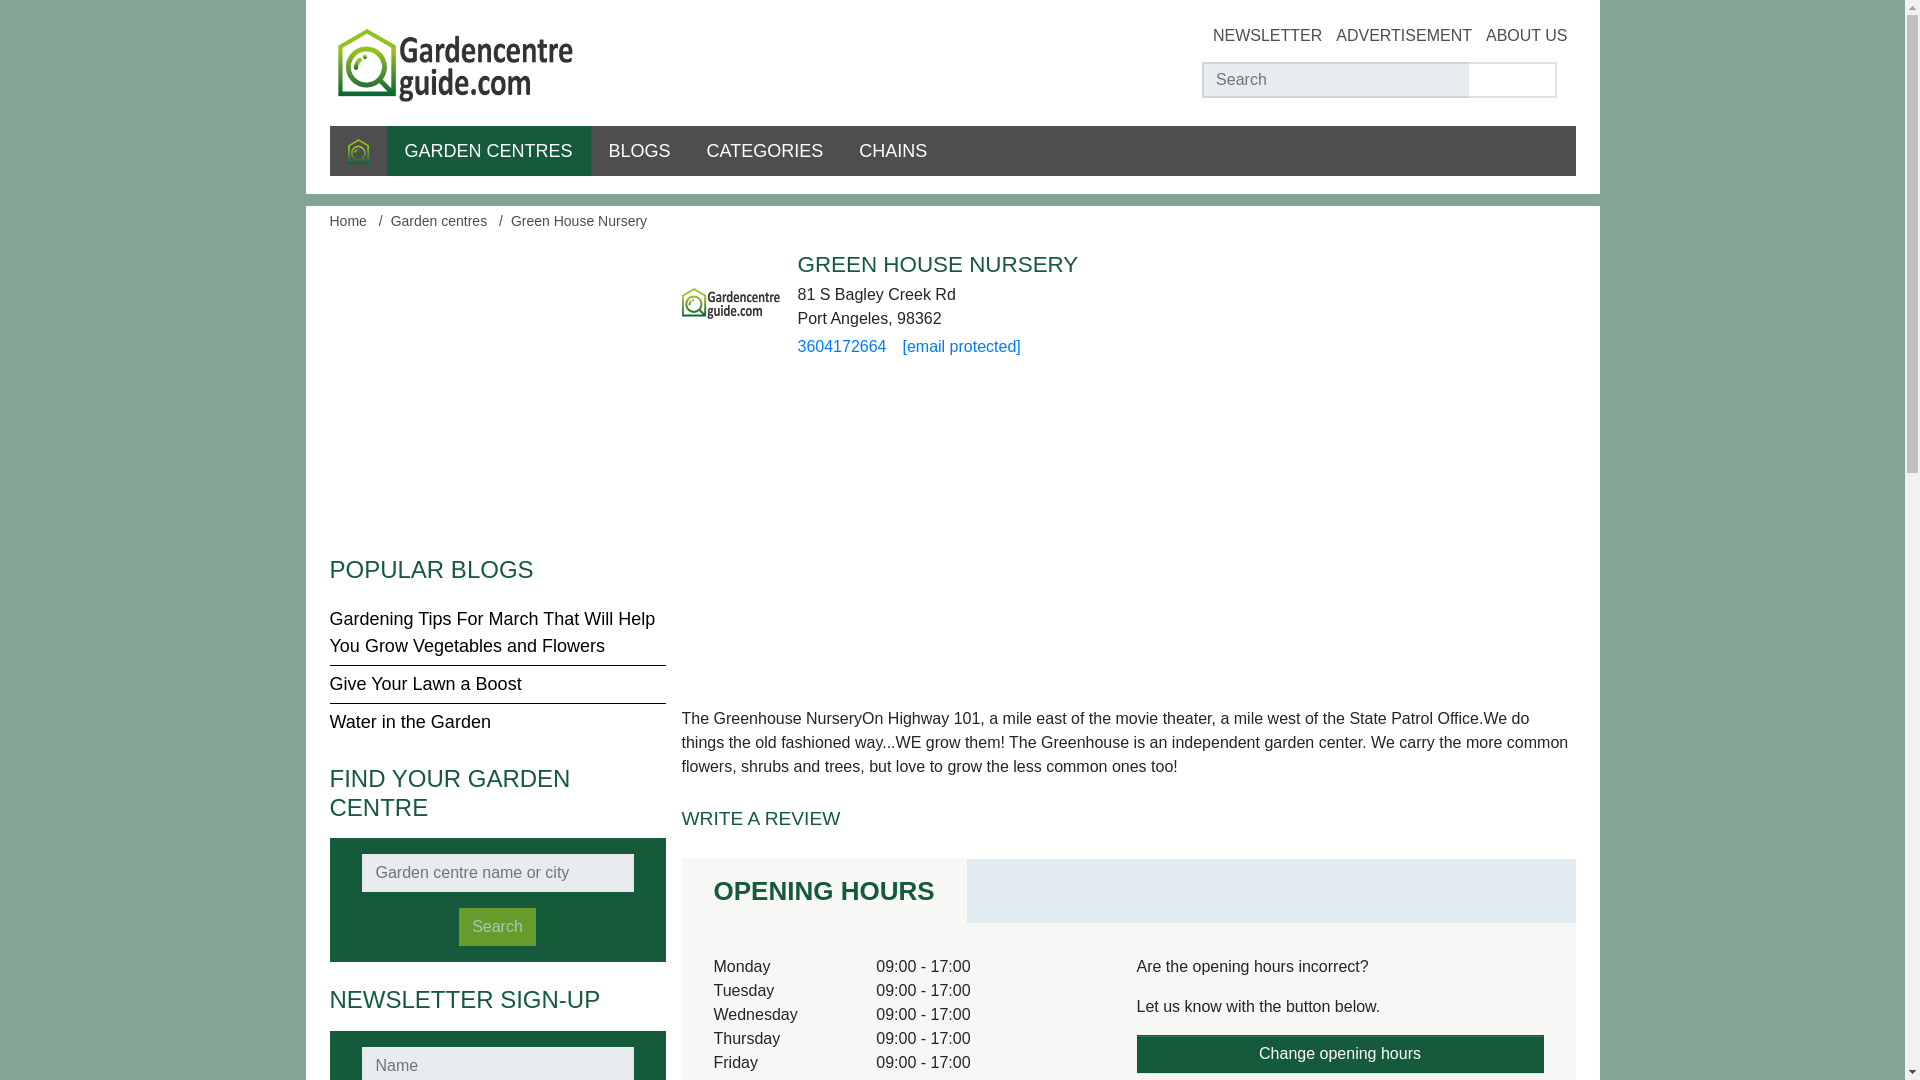 The height and width of the screenshot is (1080, 1920). What do you see at coordinates (1340, 1054) in the screenshot?
I see `Change opening hours` at bounding box center [1340, 1054].